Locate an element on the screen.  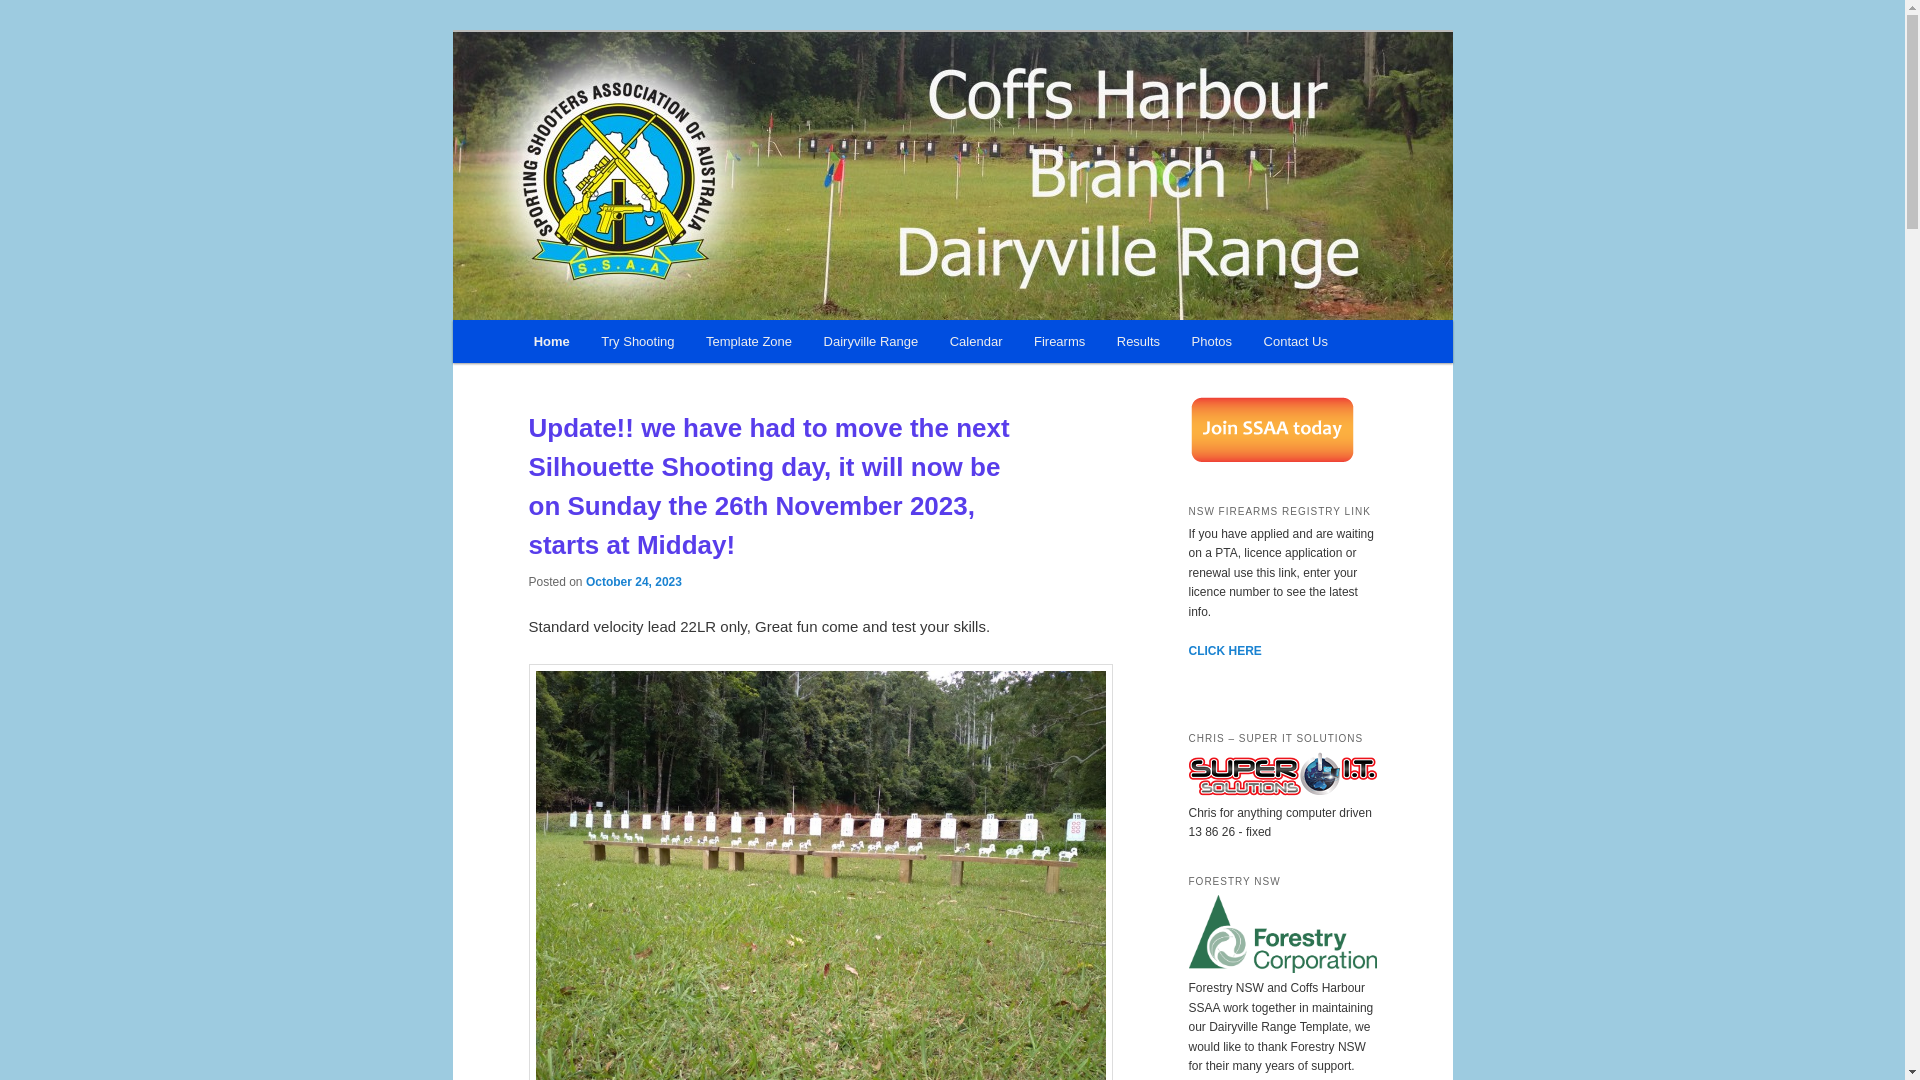
Calendar is located at coordinates (976, 342).